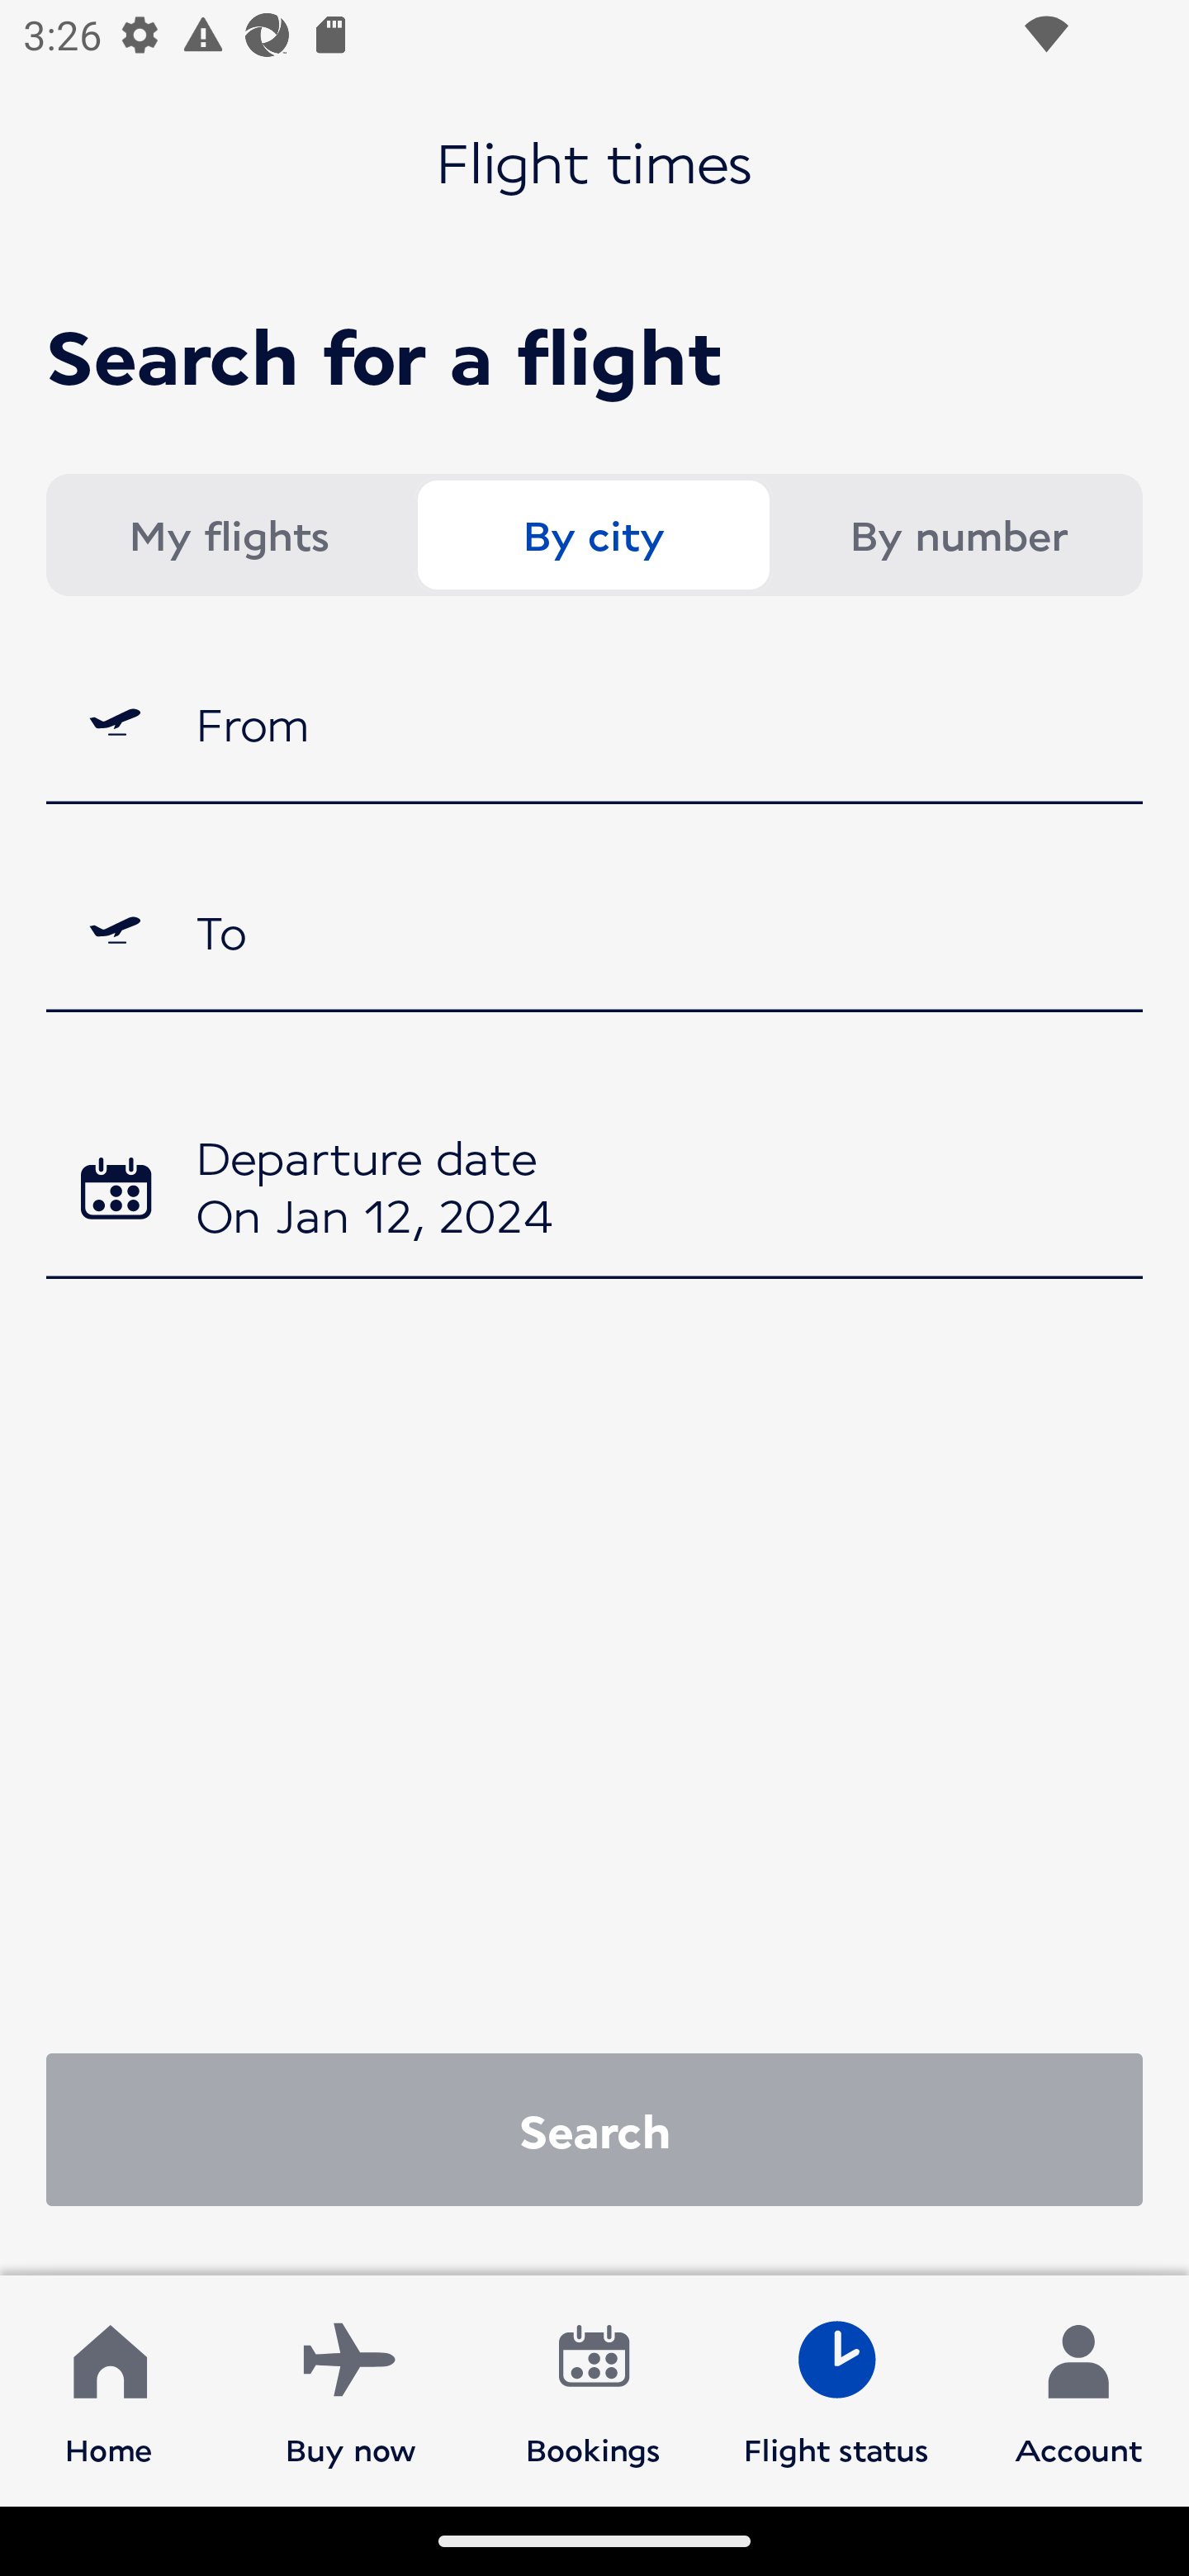 Image resolution: width=1189 pixels, height=2576 pixels. Describe the element at coordinates (594, 2129) in the screenshot. I see `Search` at that location.